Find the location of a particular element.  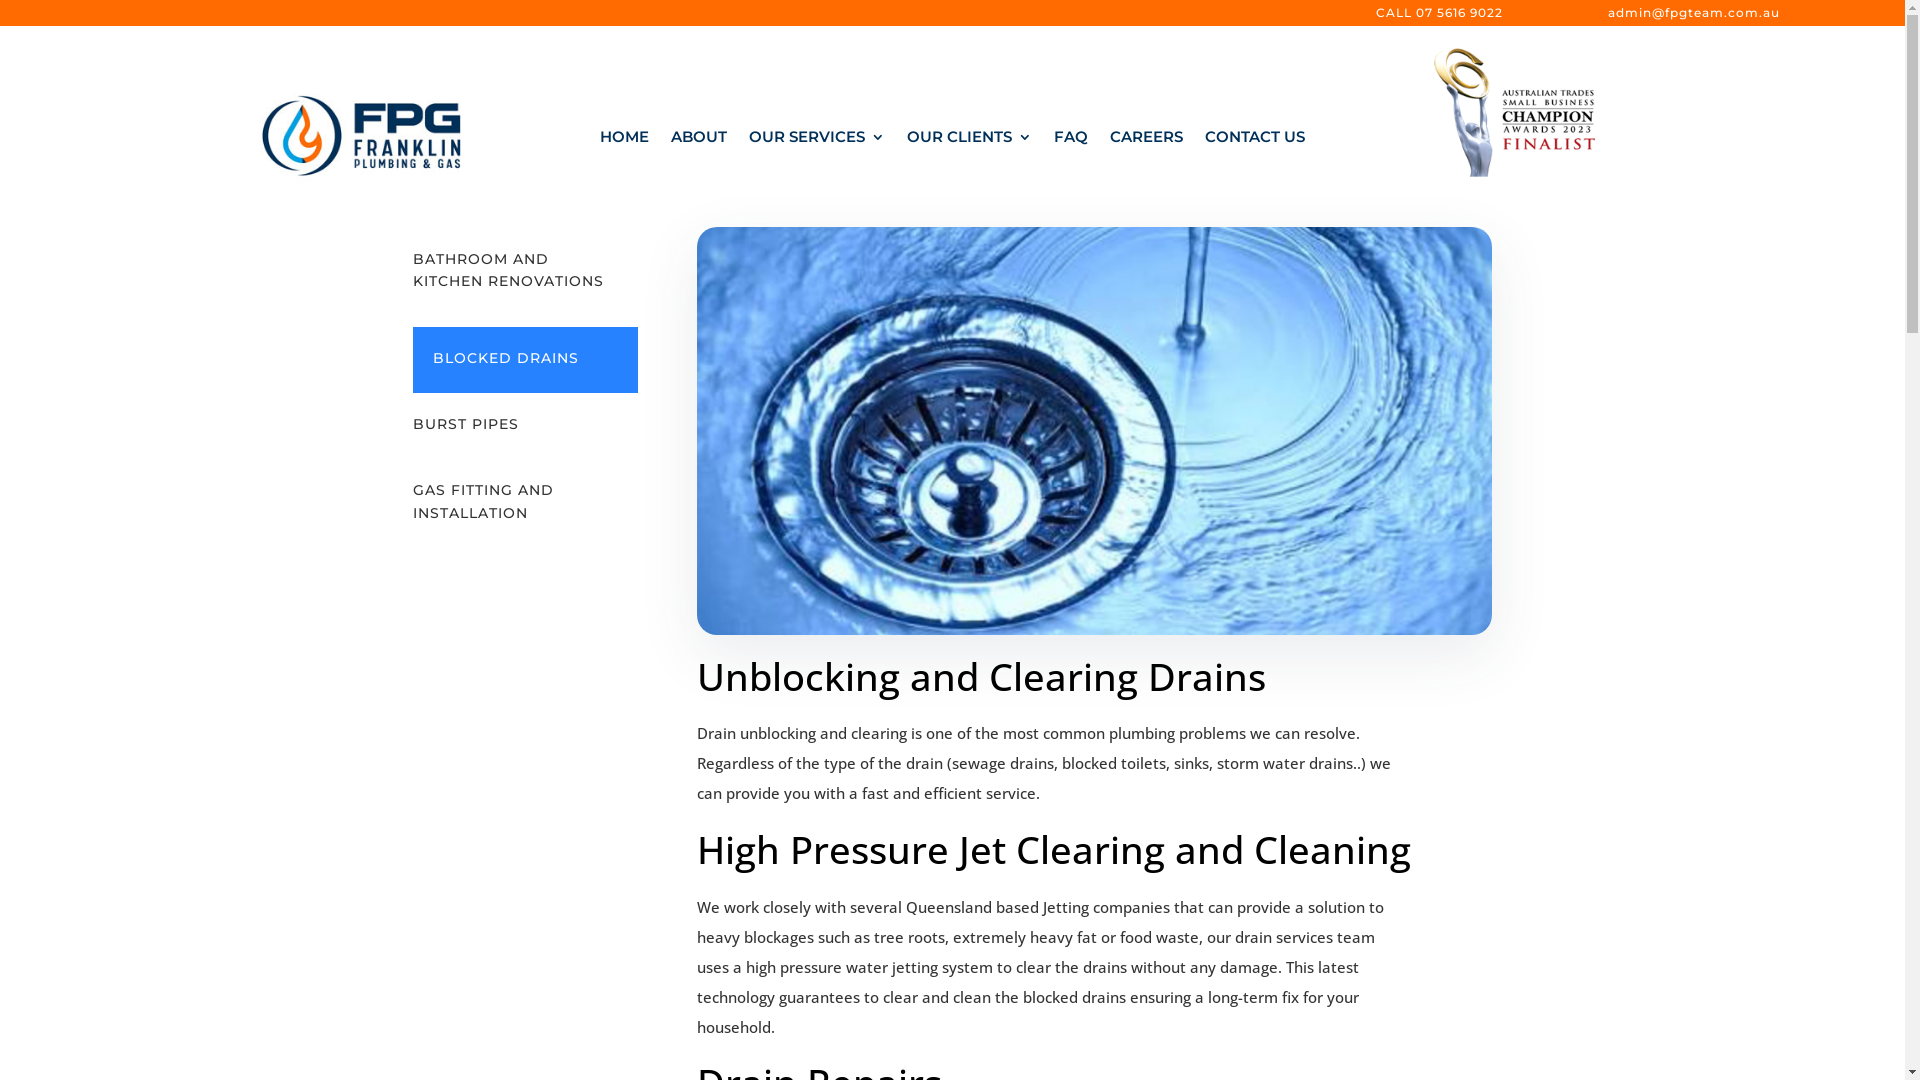

FAQ is located at coordinates (1071, 141).